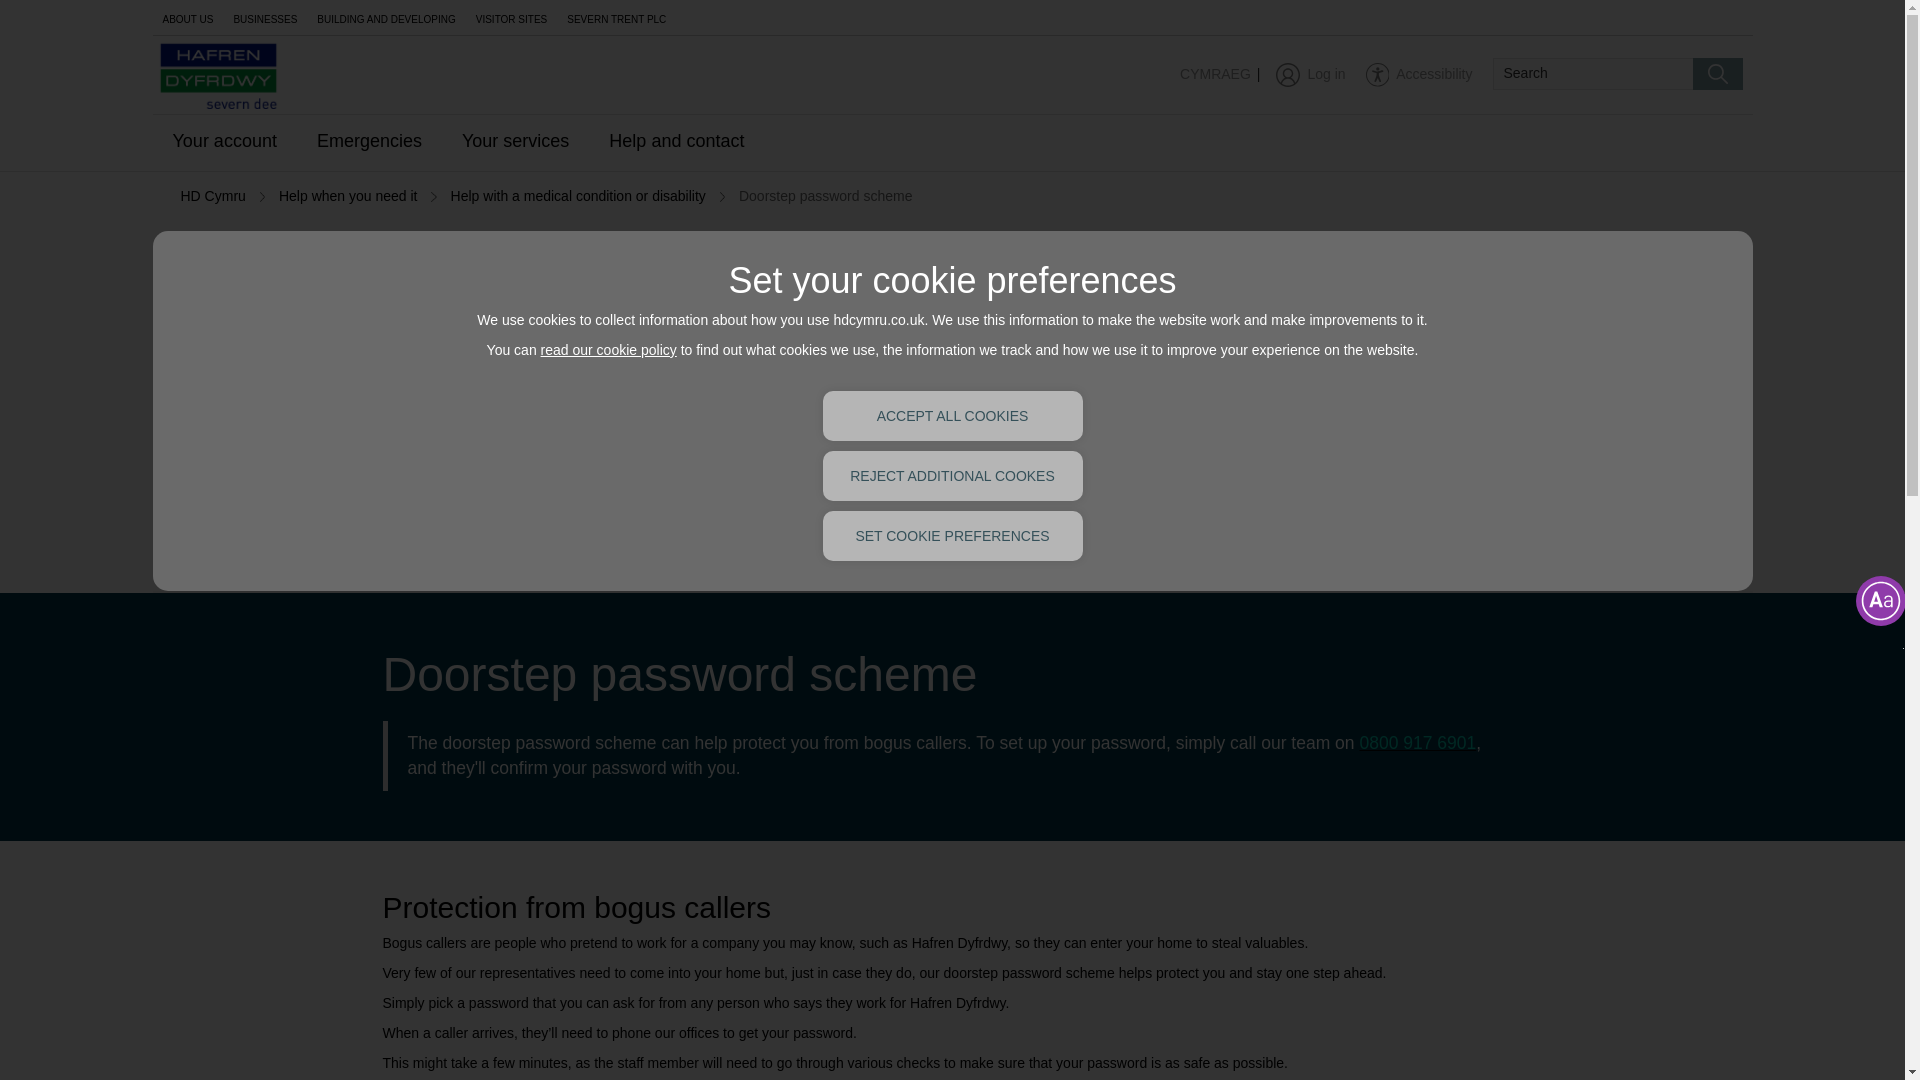  Describe the element at coordinates (223, 142) in the screenshot. I see `Your account` at that location.